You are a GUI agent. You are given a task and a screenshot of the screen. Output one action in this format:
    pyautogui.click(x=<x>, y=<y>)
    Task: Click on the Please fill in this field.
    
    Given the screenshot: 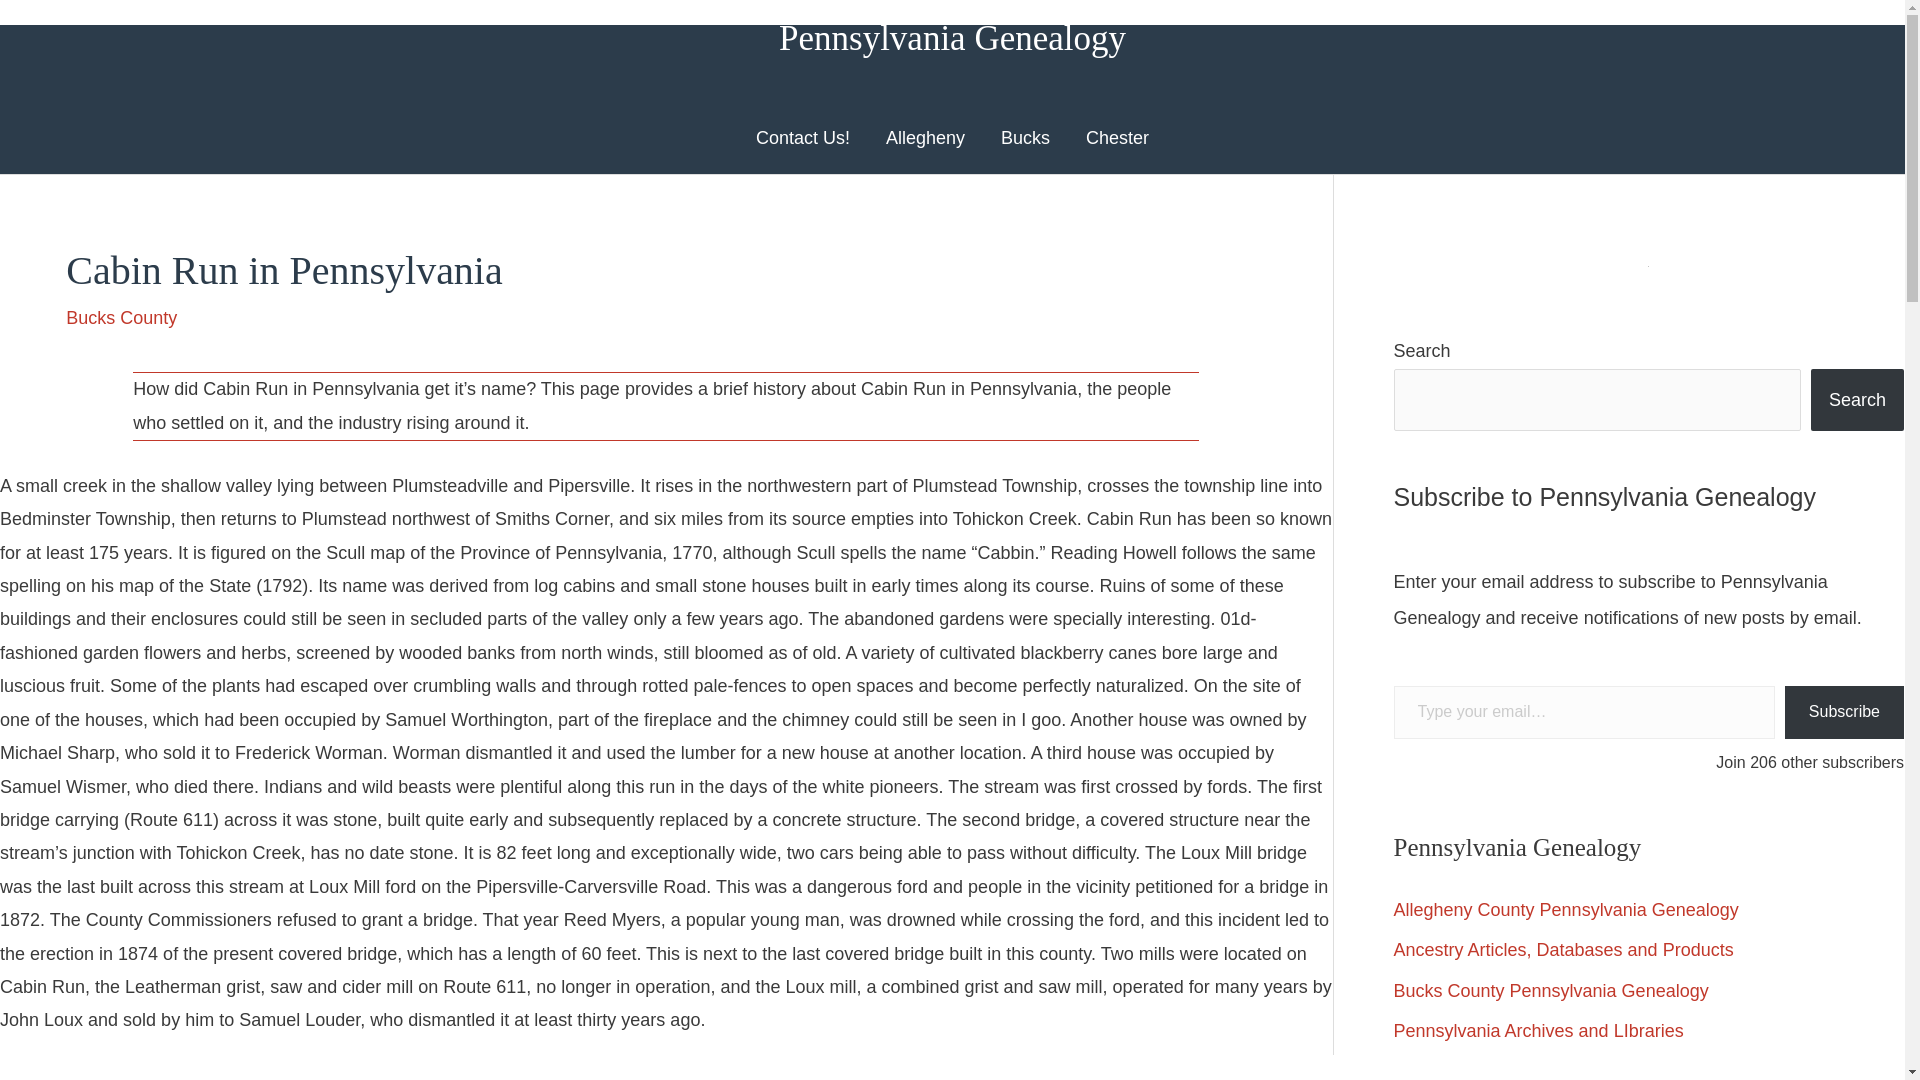 What is the action you would take?
    pyautogui.click(x=1584, y=712)
    